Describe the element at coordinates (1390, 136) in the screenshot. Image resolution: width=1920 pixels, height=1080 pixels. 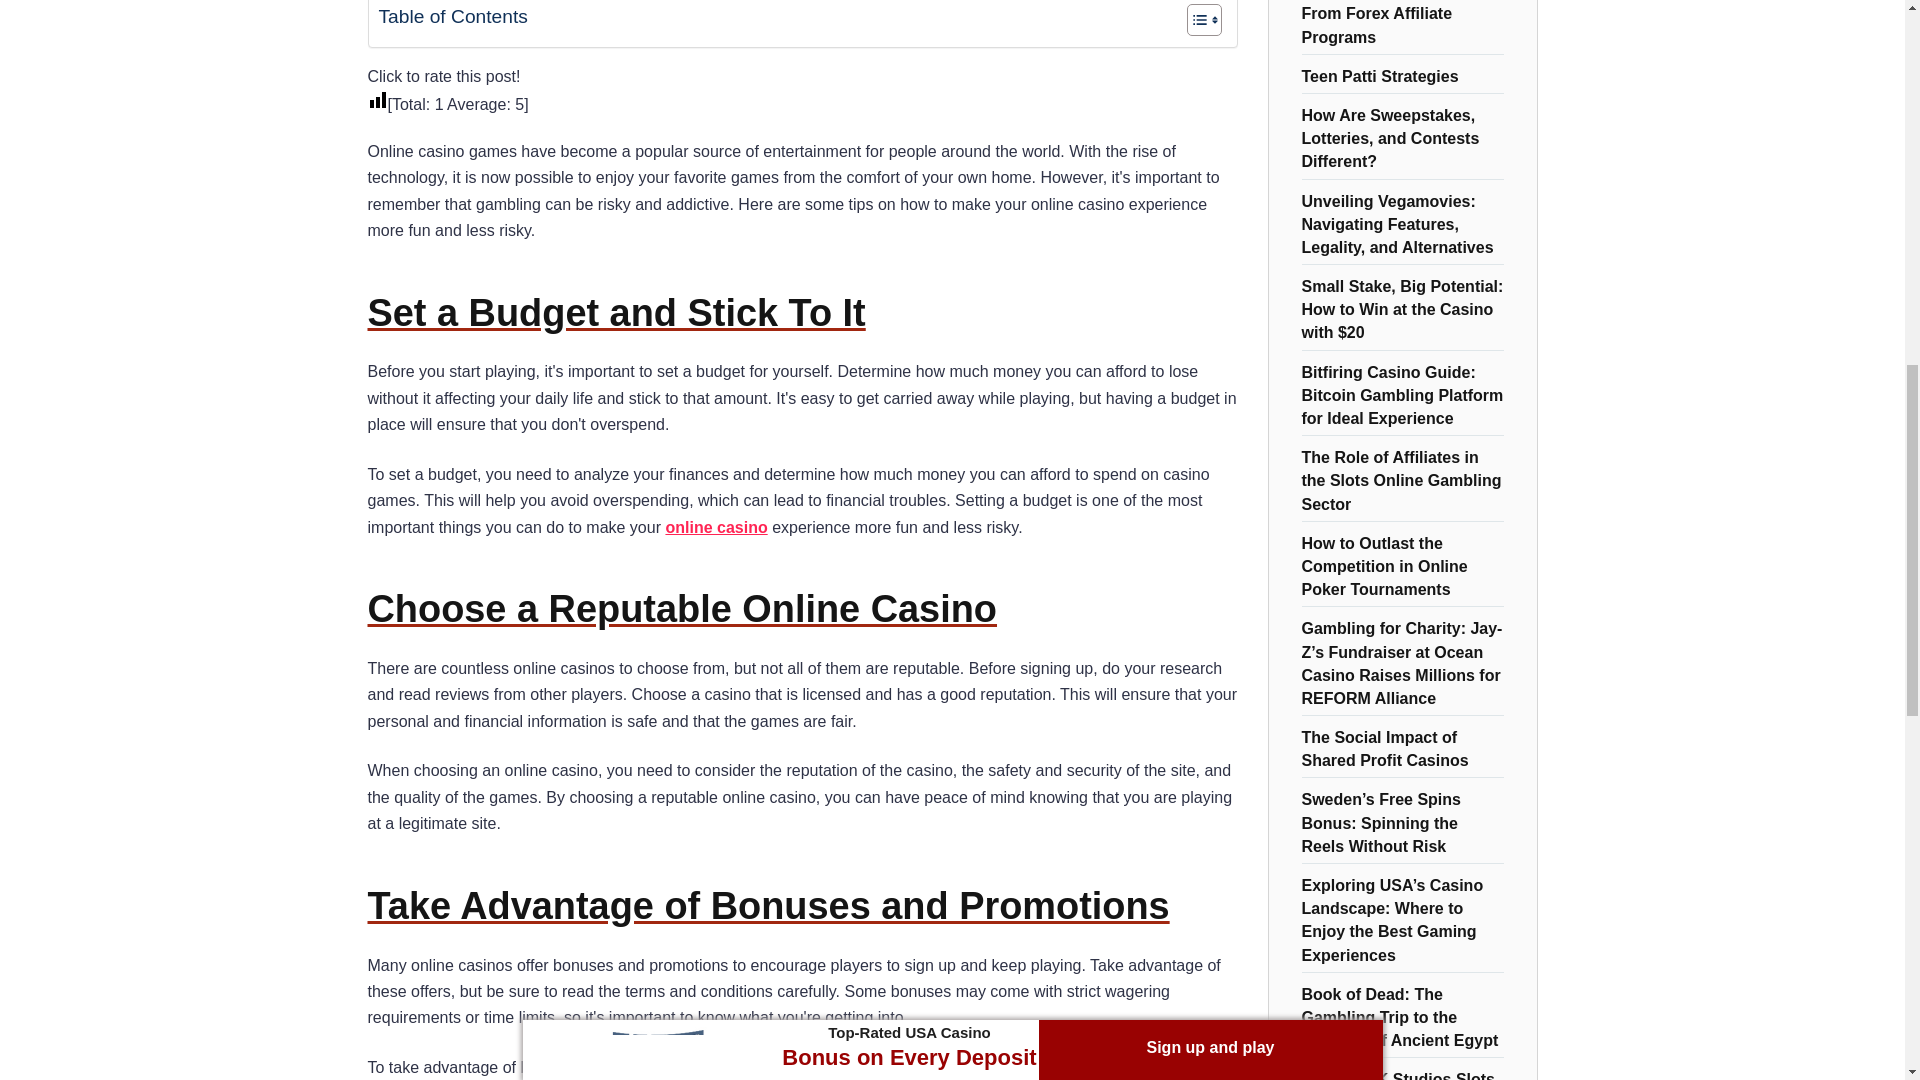
I see `How Are Sweepstakes, Lotteries, and Contests Different?` at that location.